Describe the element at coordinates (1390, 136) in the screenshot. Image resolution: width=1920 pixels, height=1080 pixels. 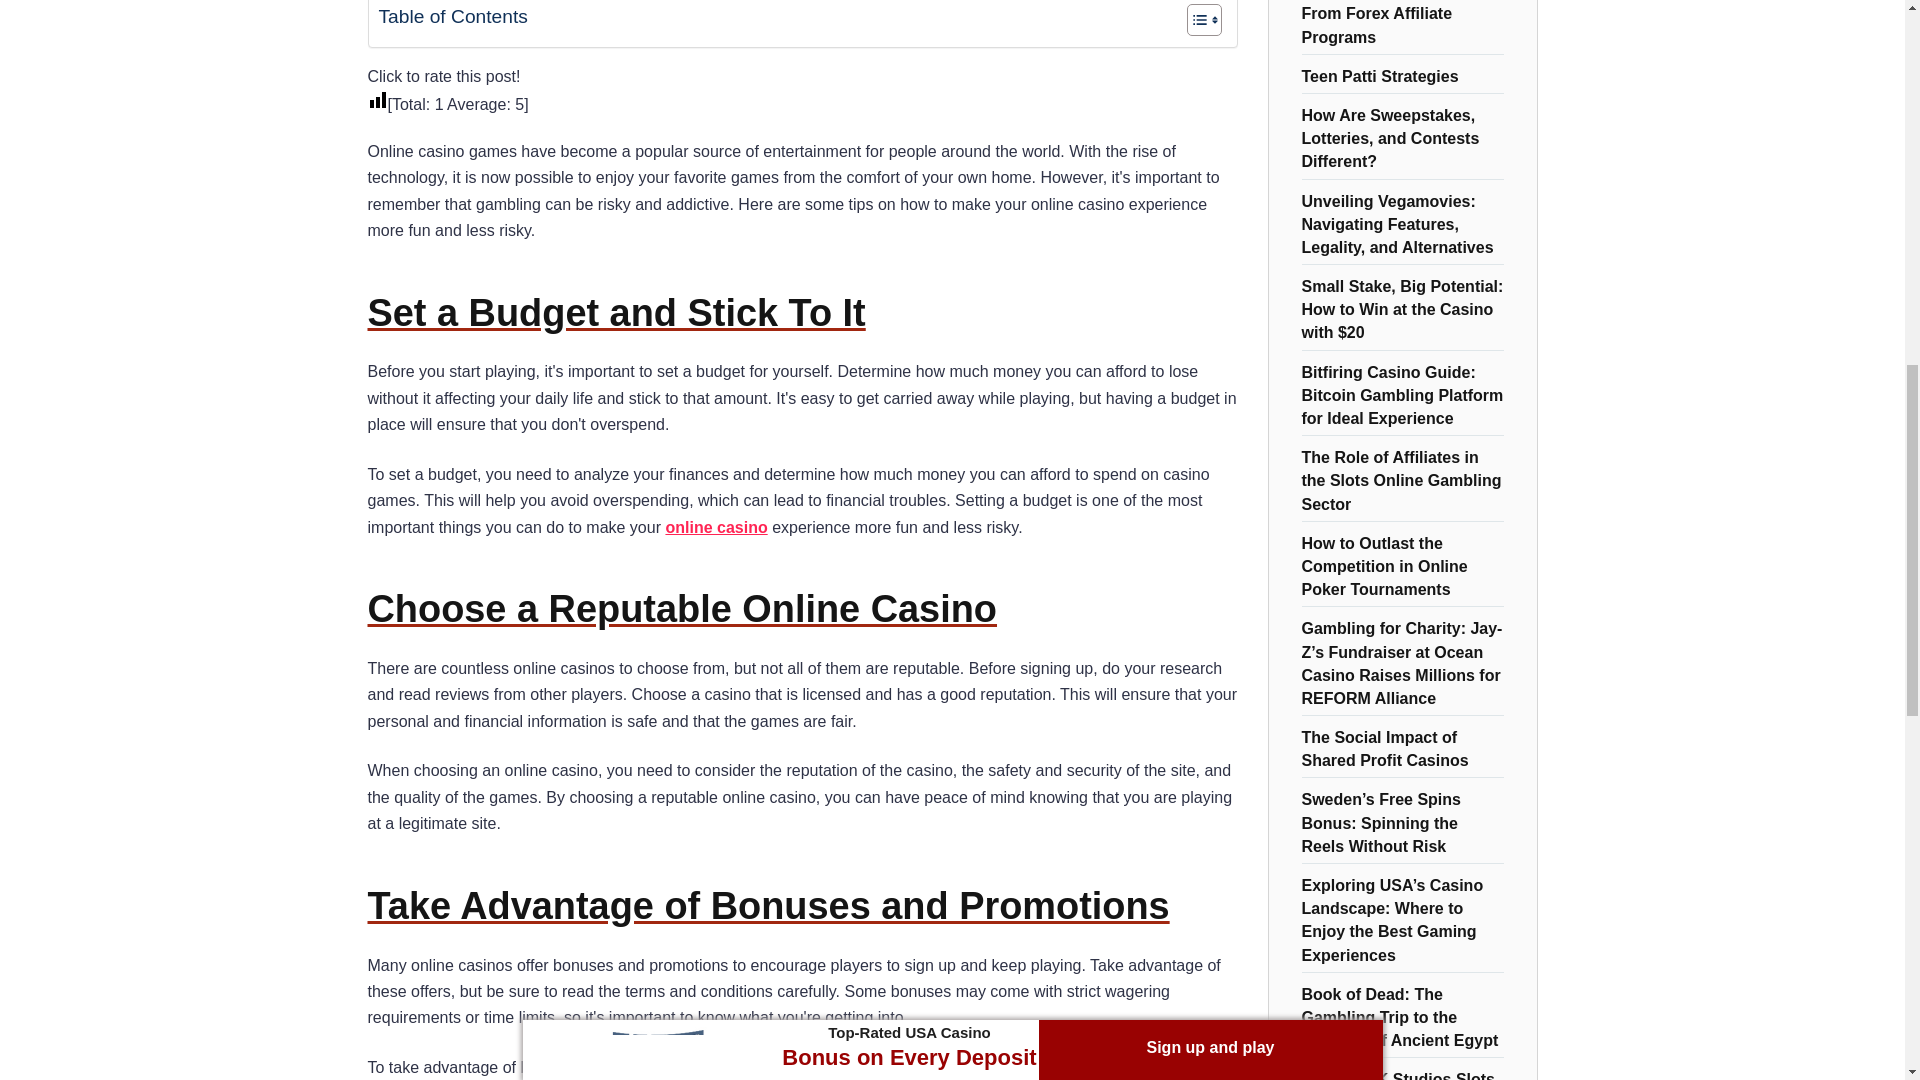
I see `How Are Sweepstakes, Lotteries, and Contests Different?` at that location.